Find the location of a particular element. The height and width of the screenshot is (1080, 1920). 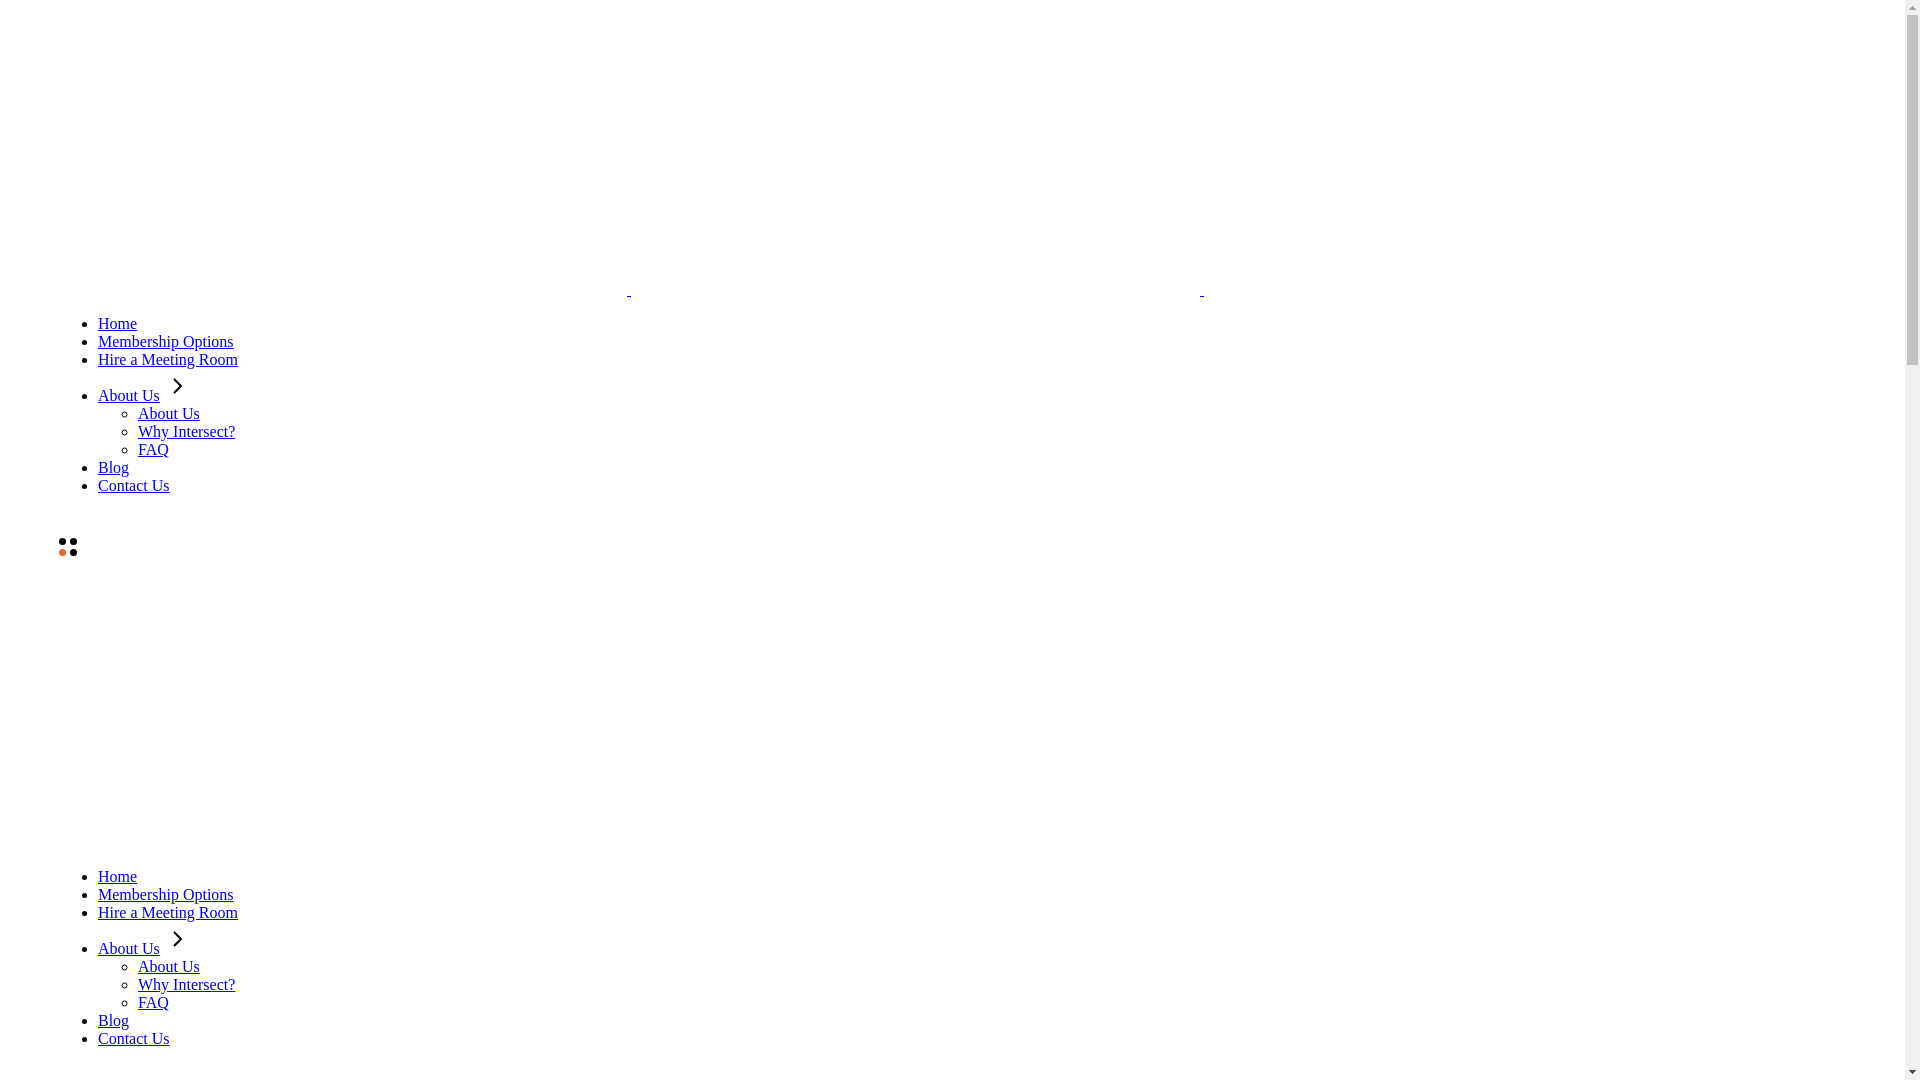

Blog is located at coordinates (114, 468).